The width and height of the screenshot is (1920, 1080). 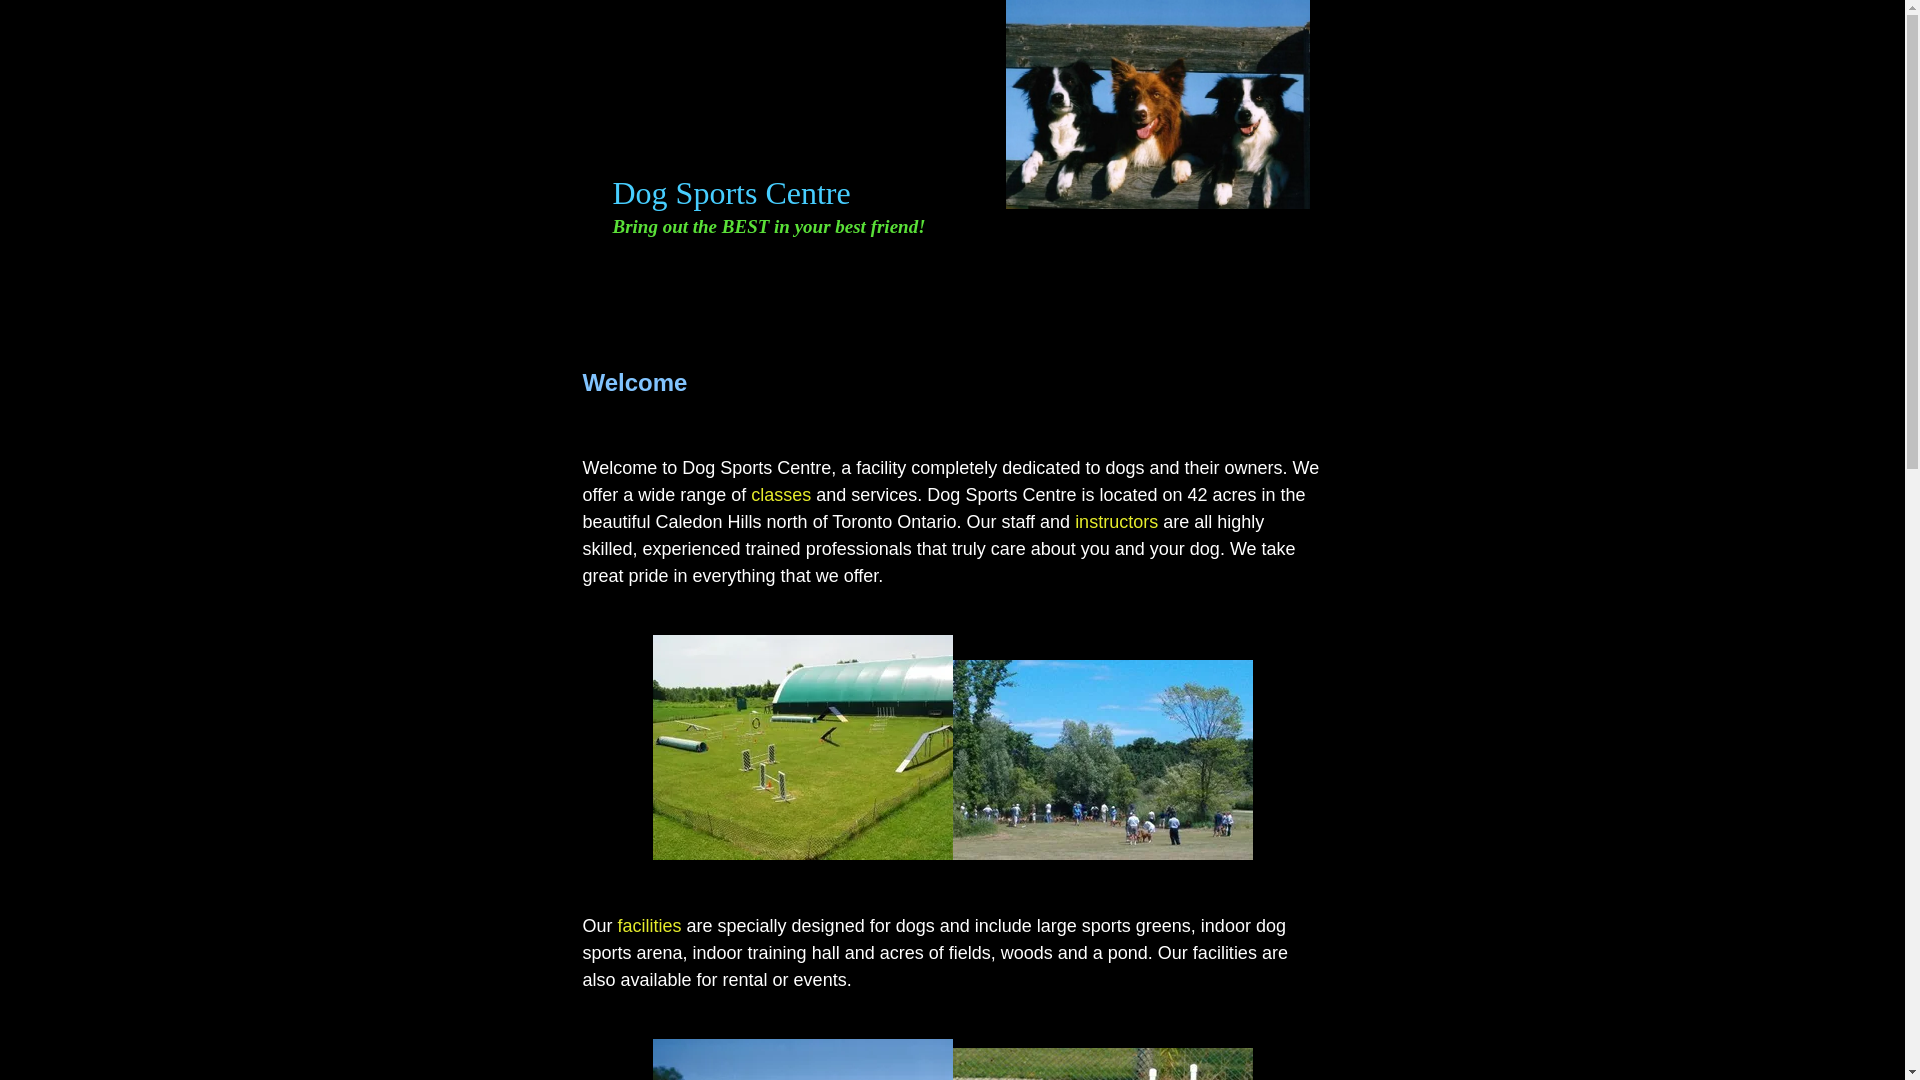 I want to click on Facilities, so click(x=1253, y=280).